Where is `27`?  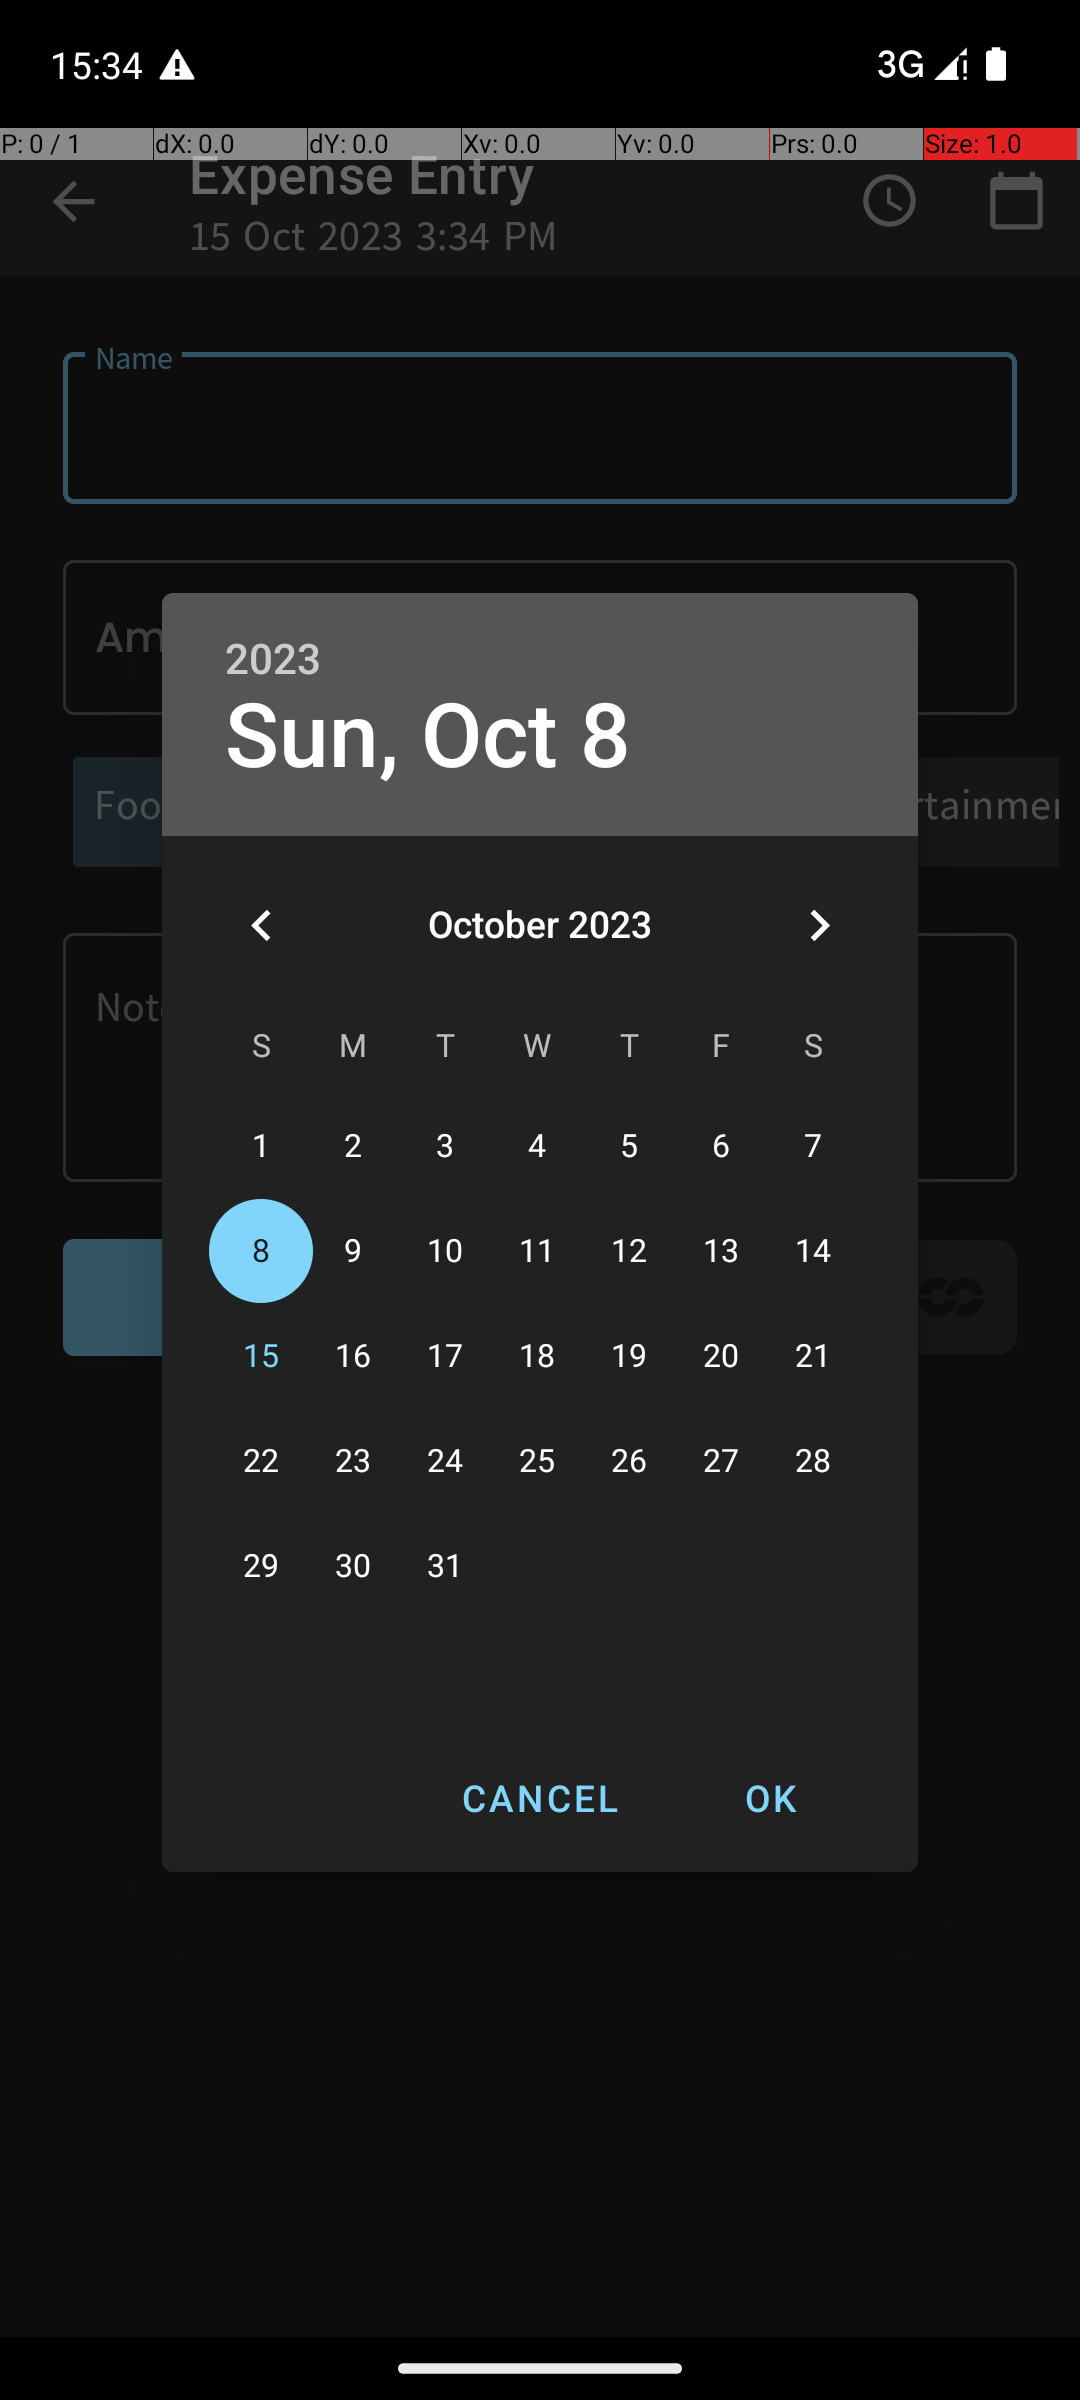
27 is located at coordinates (721, 1462).